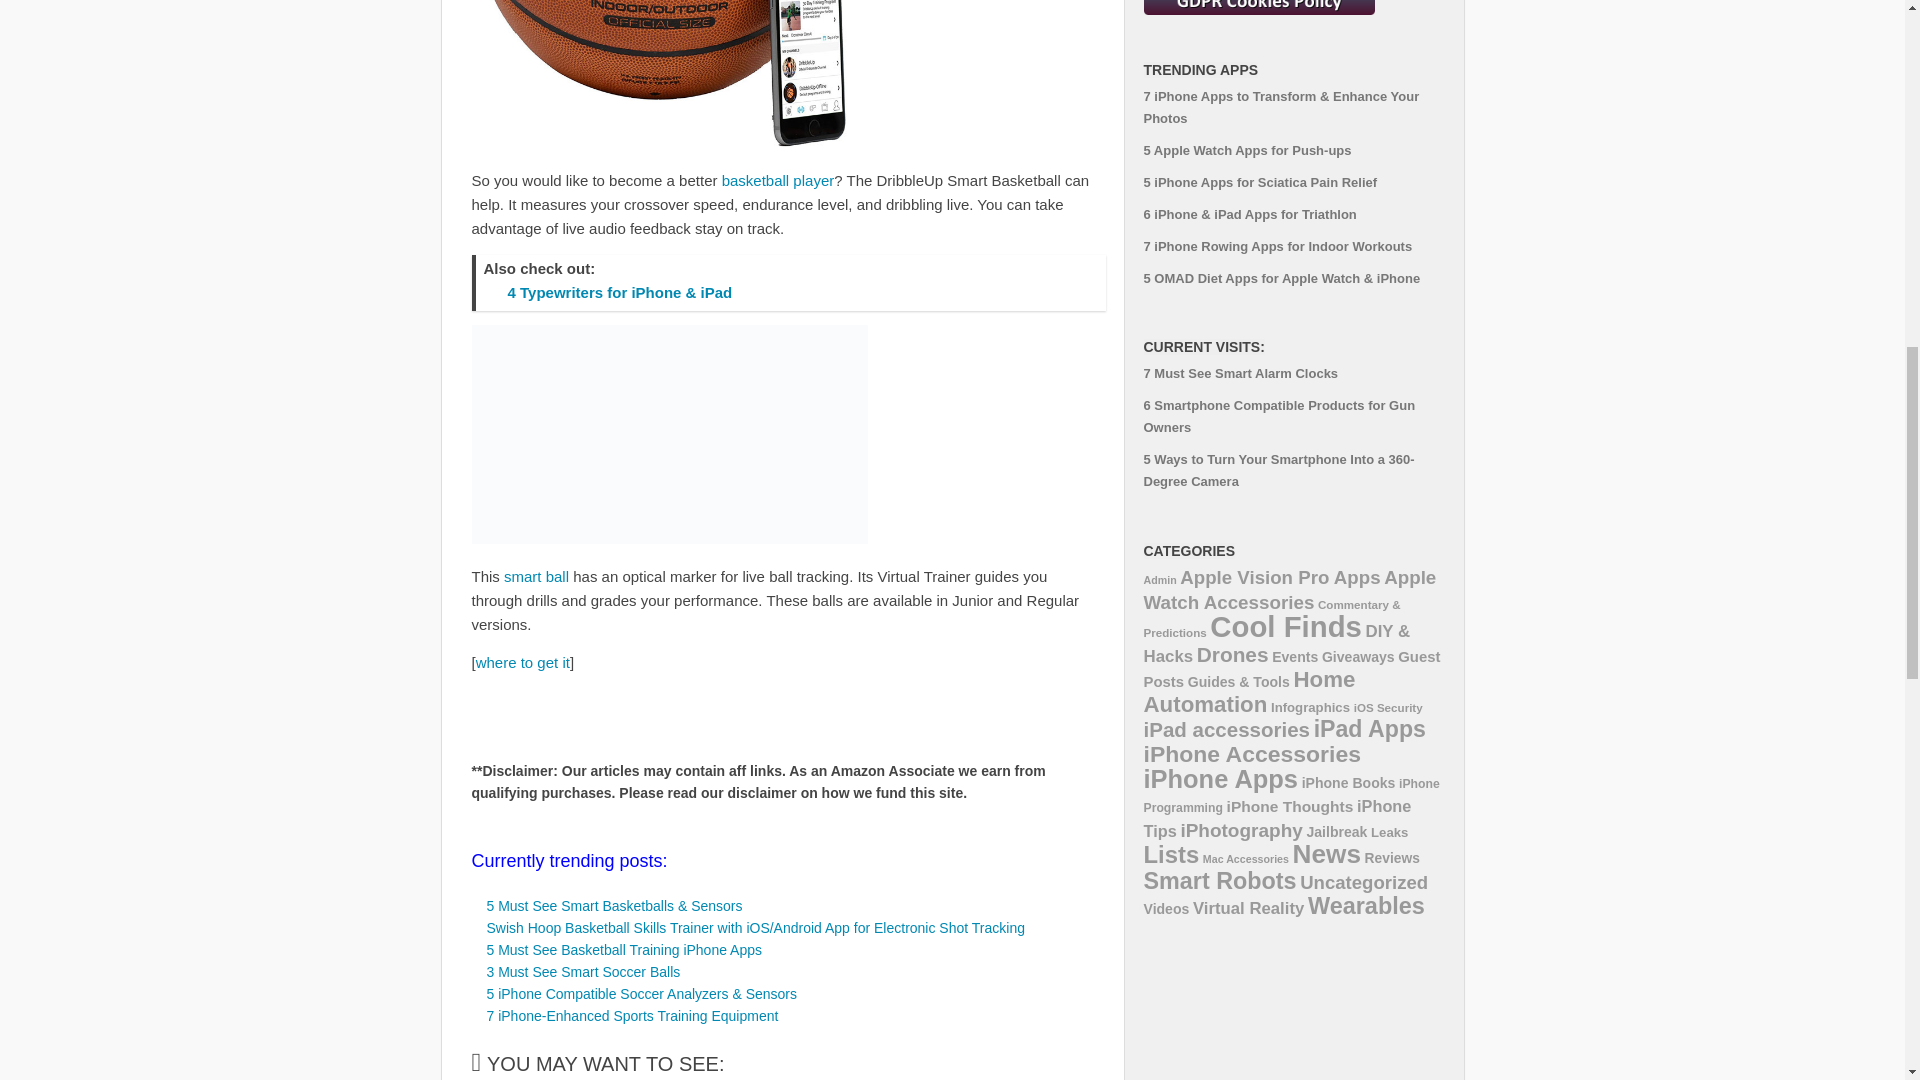  I want to click on 3 Must See Smart Soccer Balls, so click(582, 972).